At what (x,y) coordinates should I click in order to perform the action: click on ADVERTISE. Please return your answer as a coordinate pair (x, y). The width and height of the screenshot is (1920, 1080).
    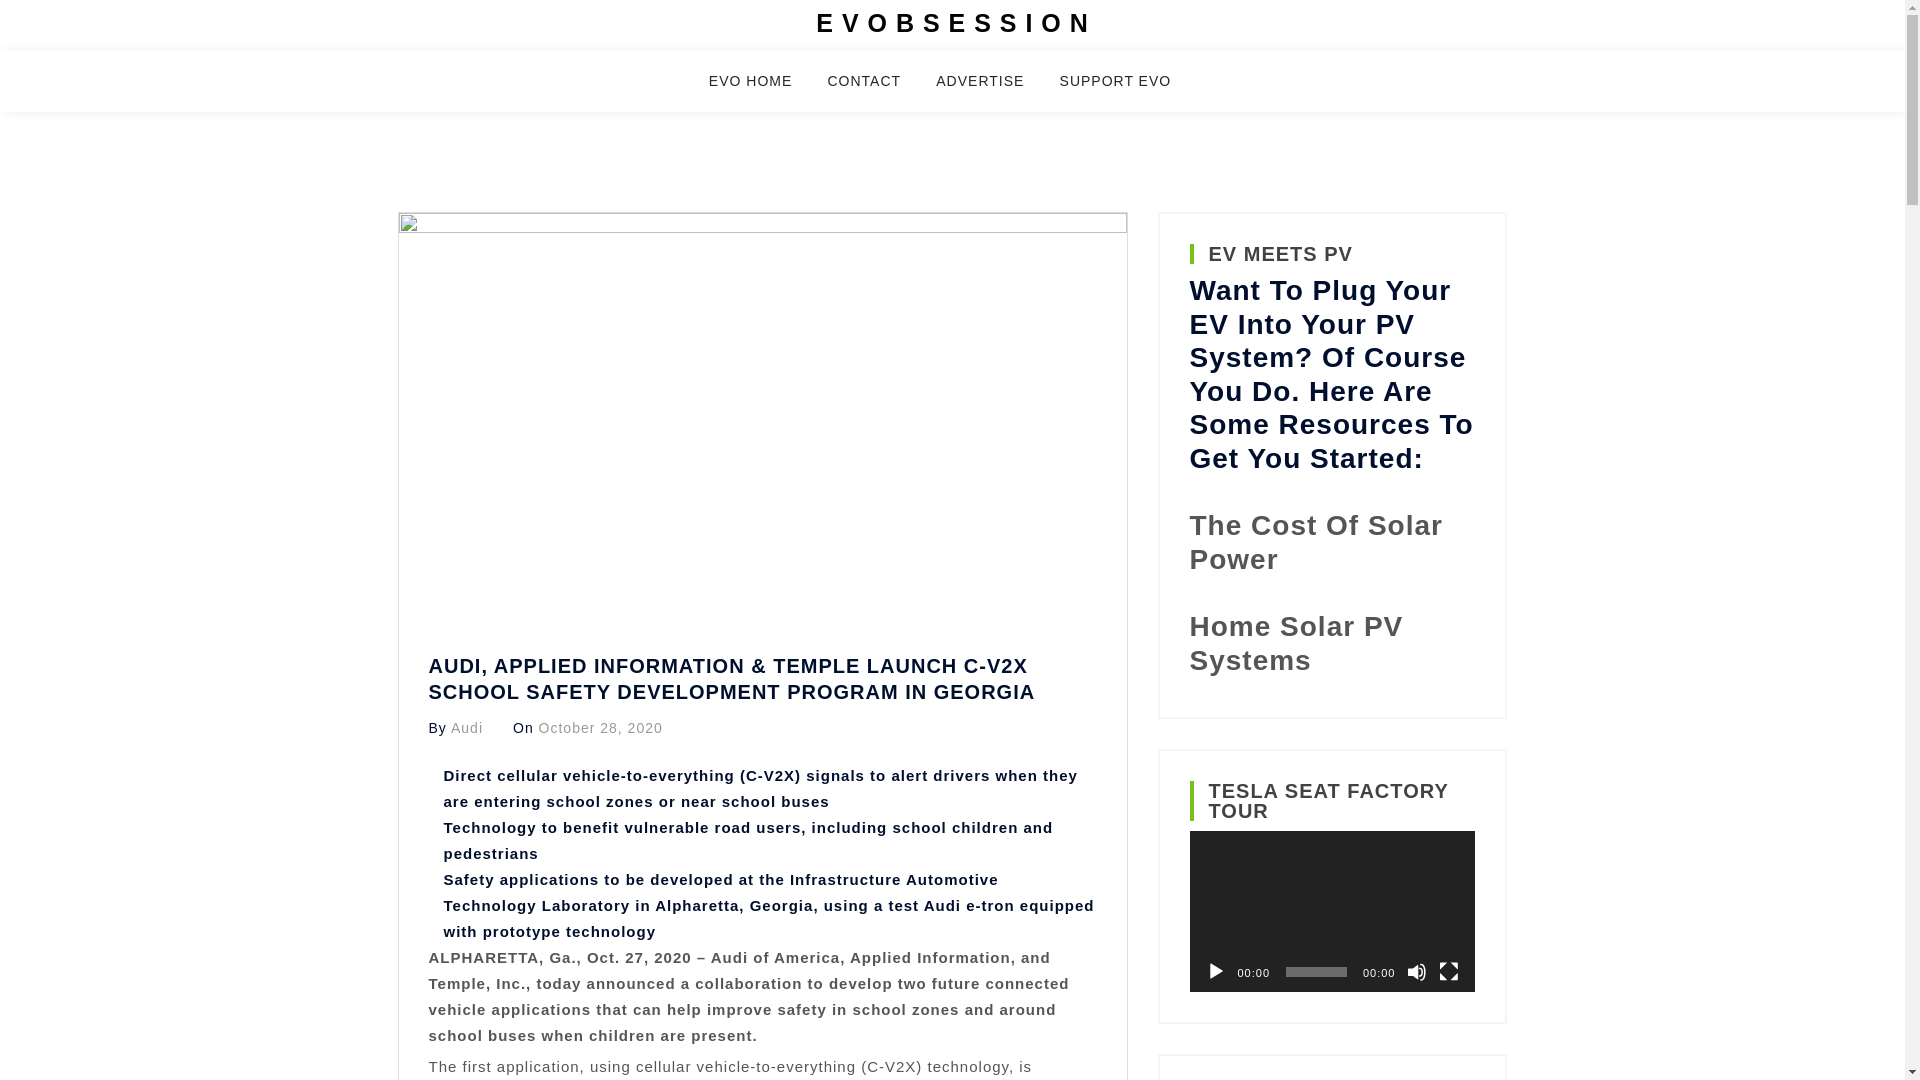
    Looking at the image, I should click on (992, 90).